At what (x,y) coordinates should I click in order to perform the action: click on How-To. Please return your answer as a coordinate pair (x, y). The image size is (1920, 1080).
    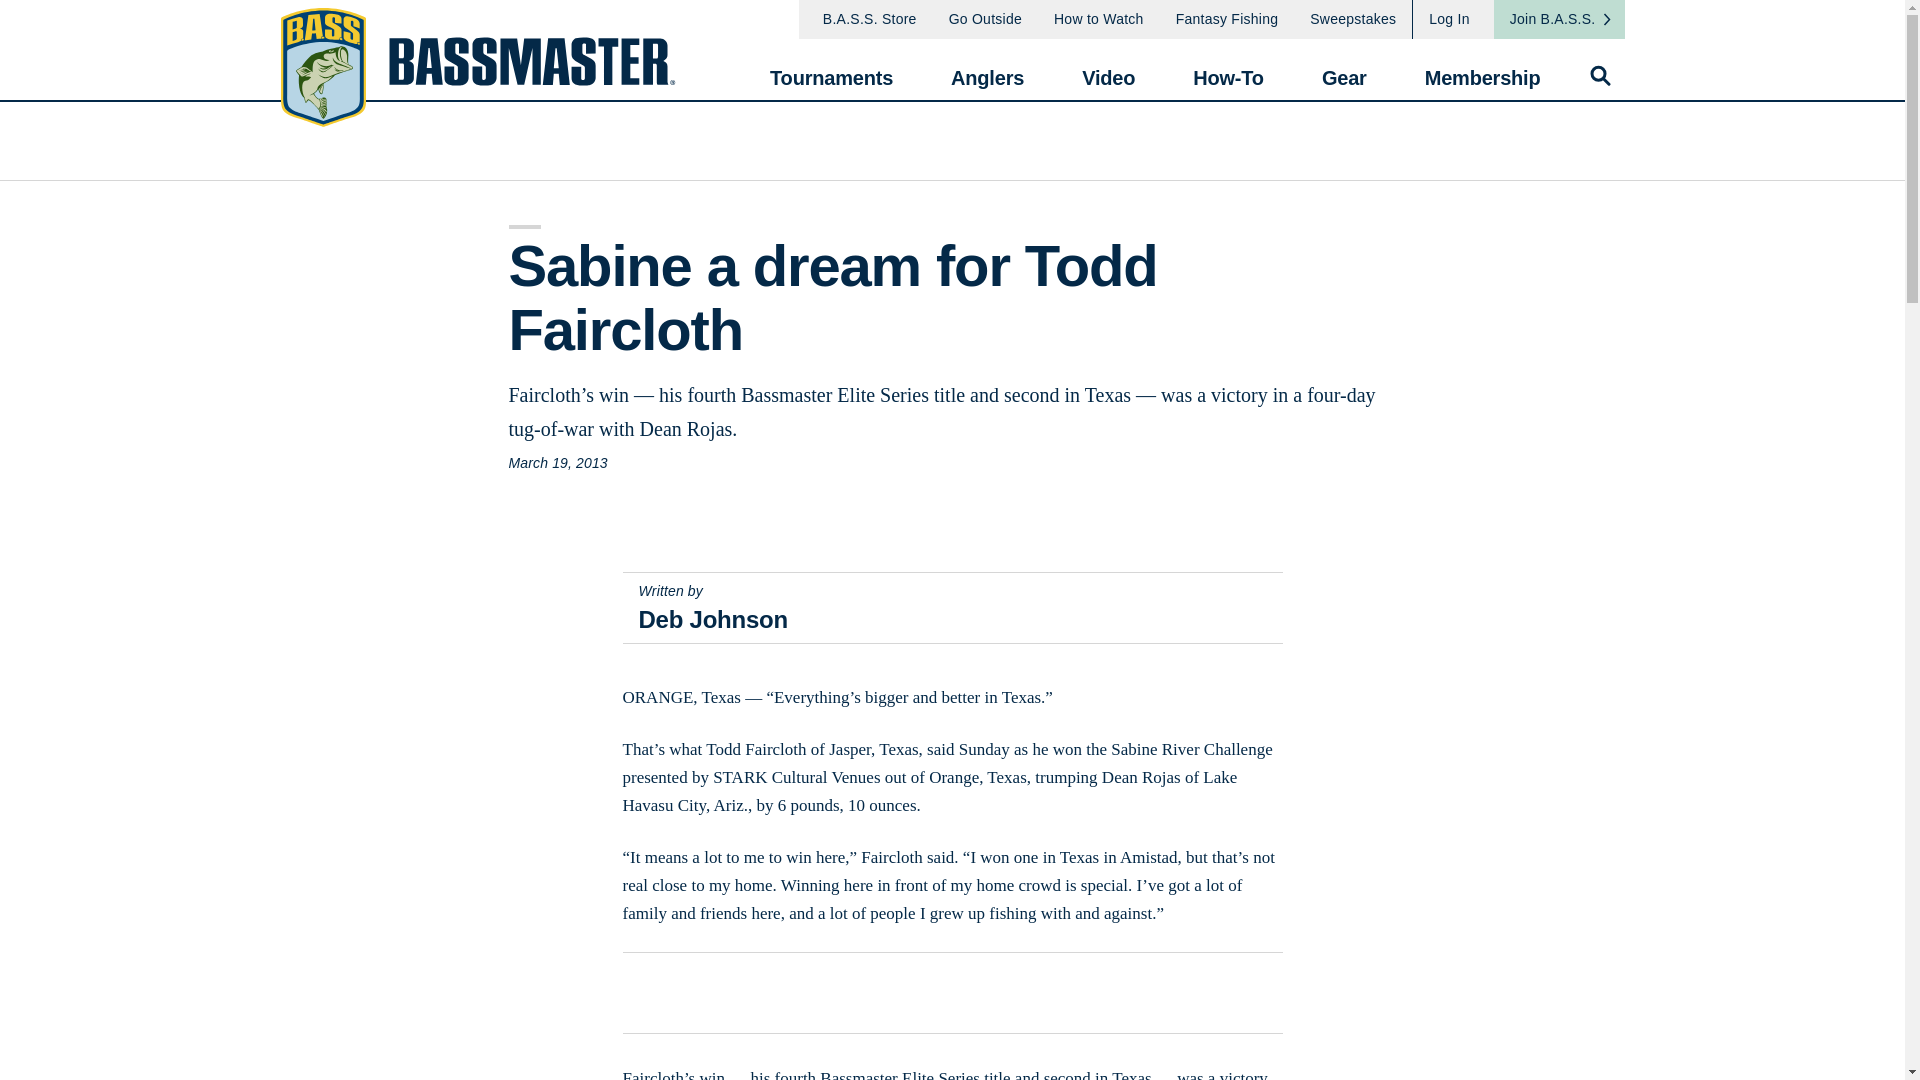
    Looking at the image, I should click on (1228, 69).